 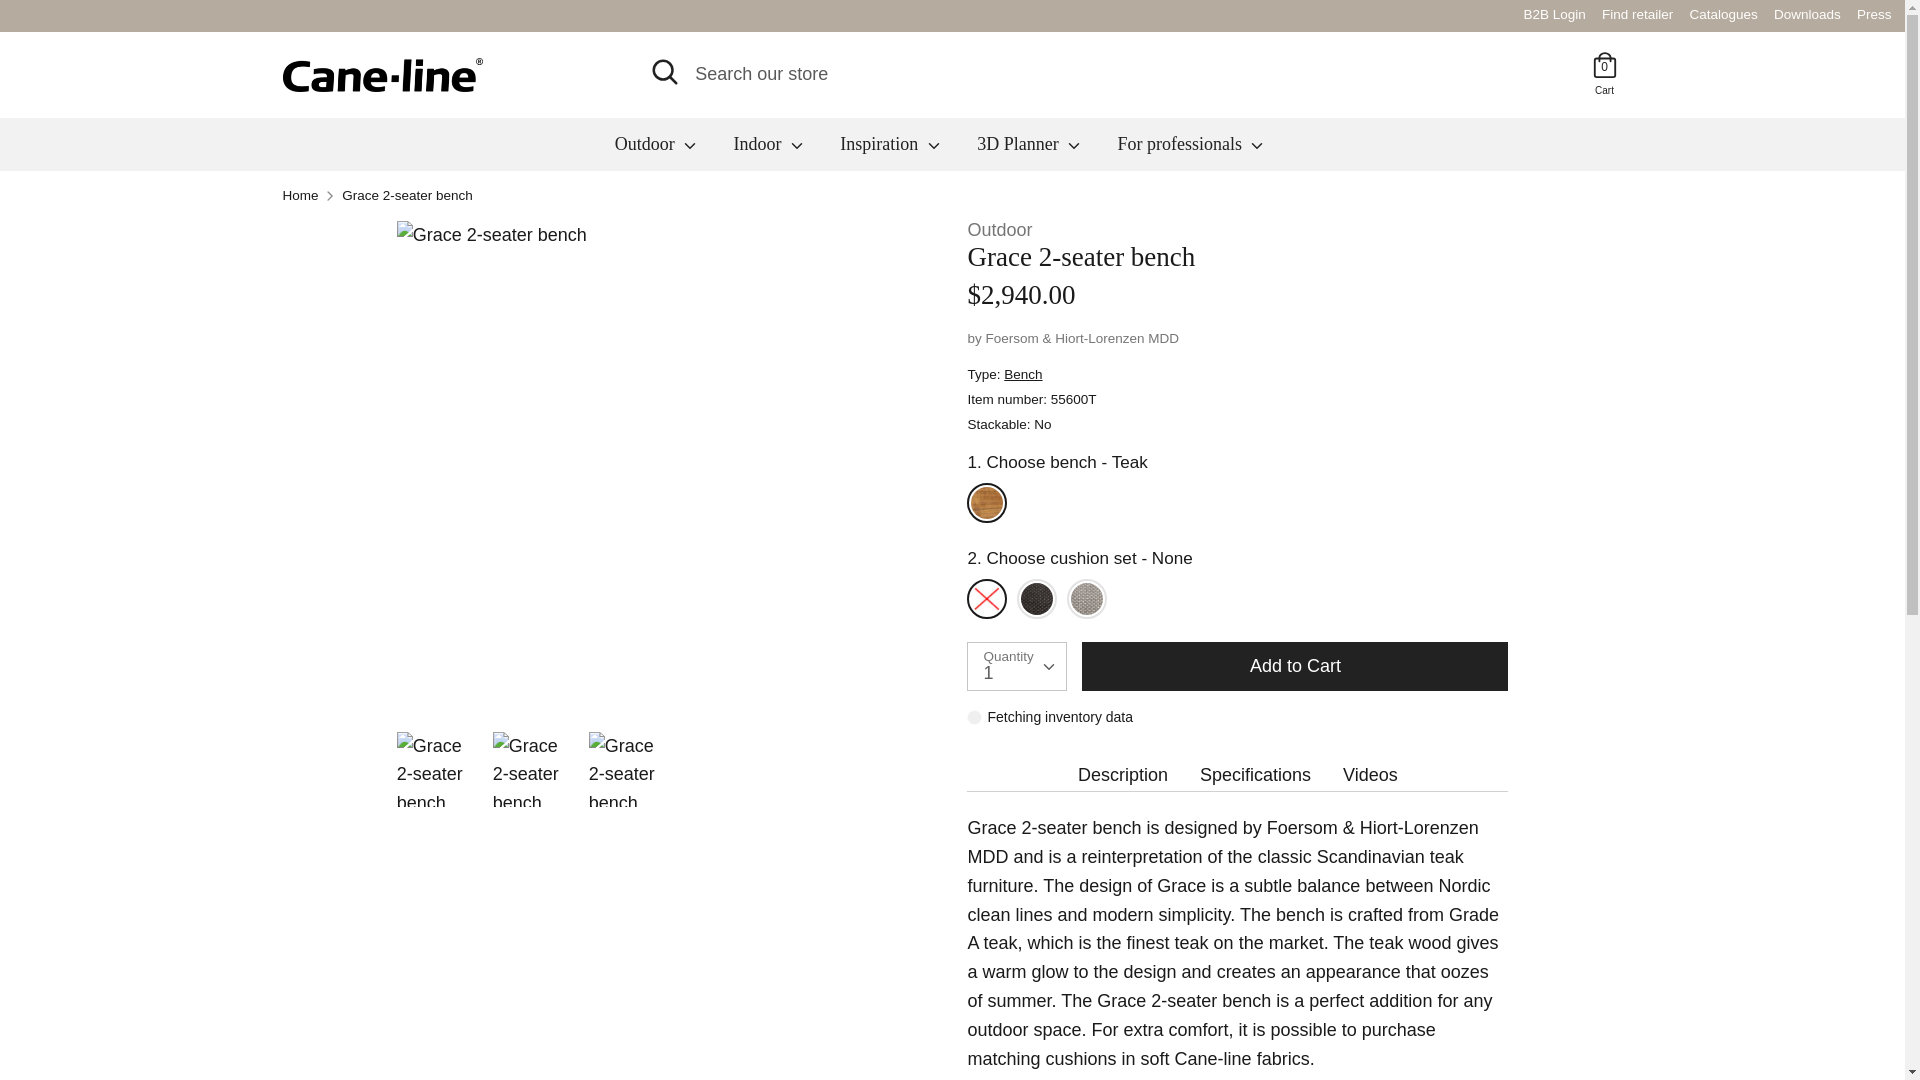 What do you see at coordinates (1638, 15) in the screenshot?
I see `Find retailer` at bounding box center [1638, 15].